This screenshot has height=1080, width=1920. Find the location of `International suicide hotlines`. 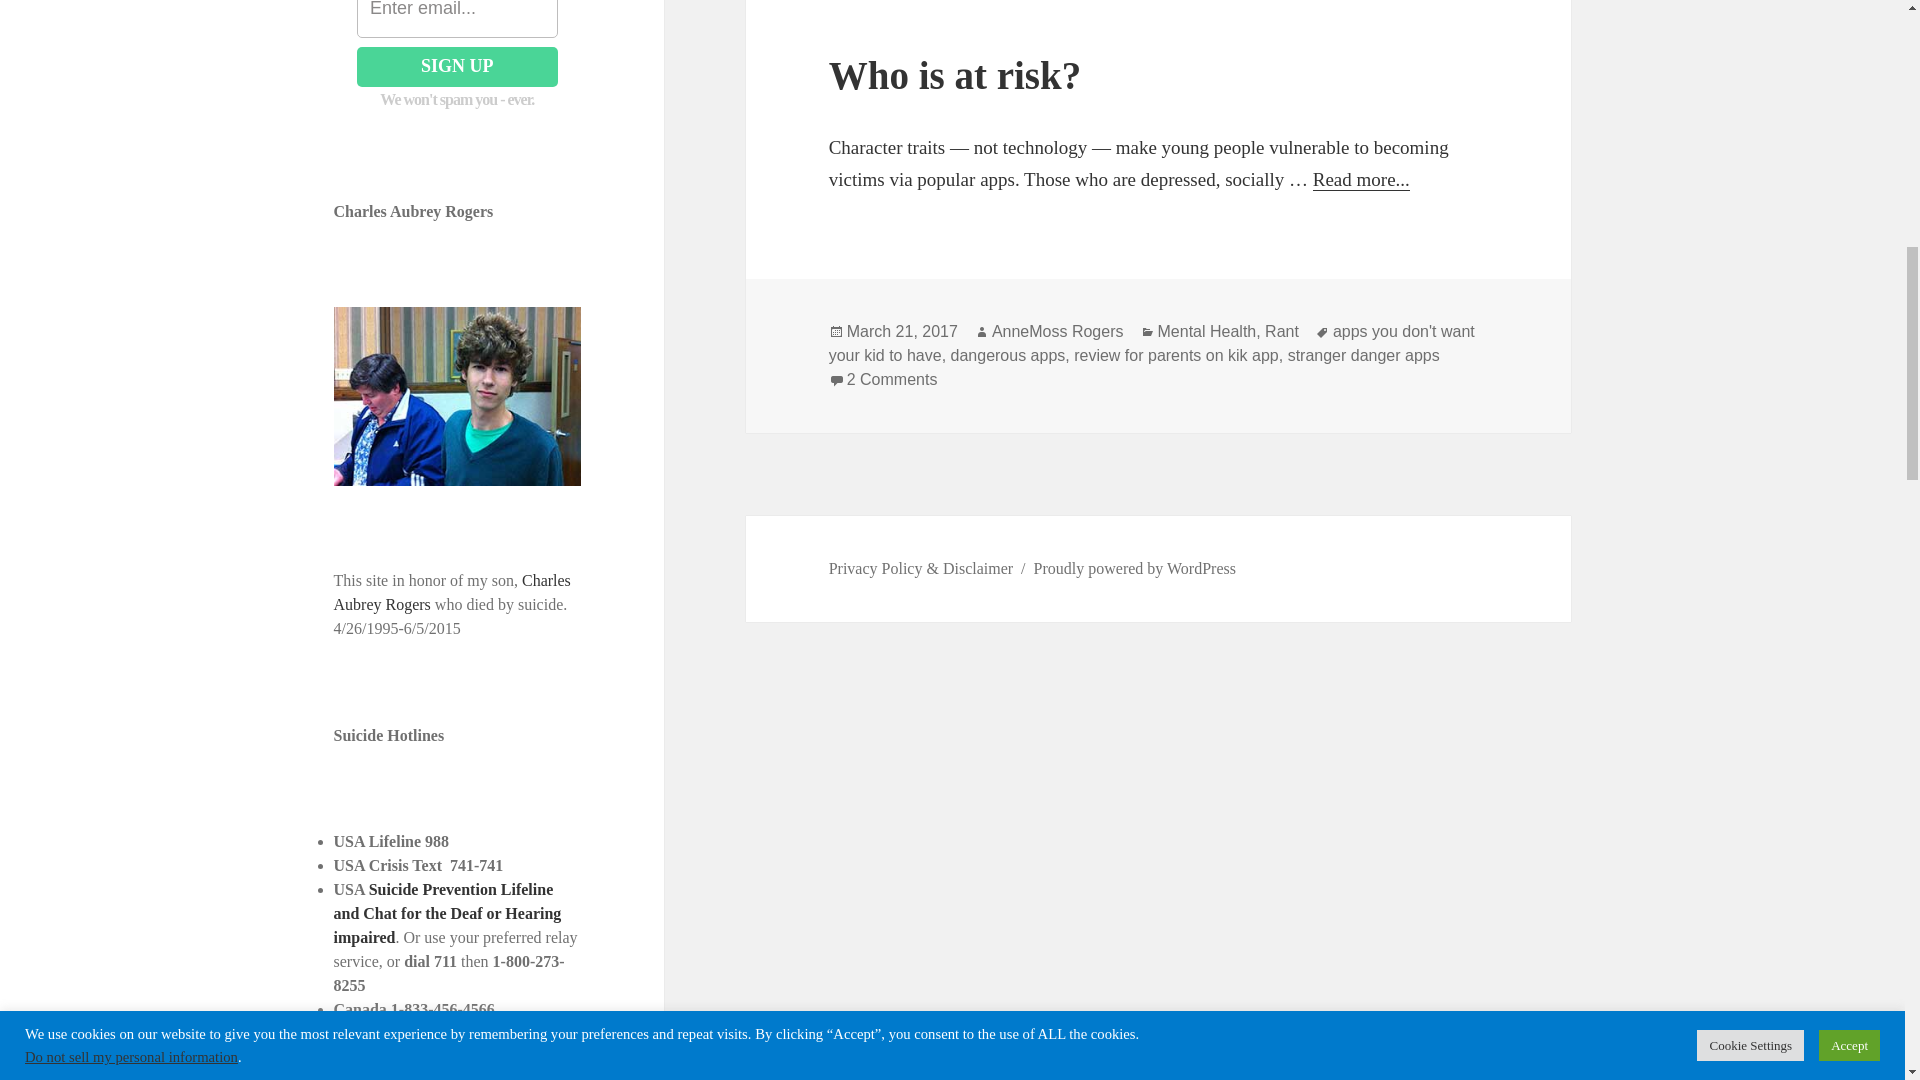

International suicide hotlines is located at coordinates (434, 1076).